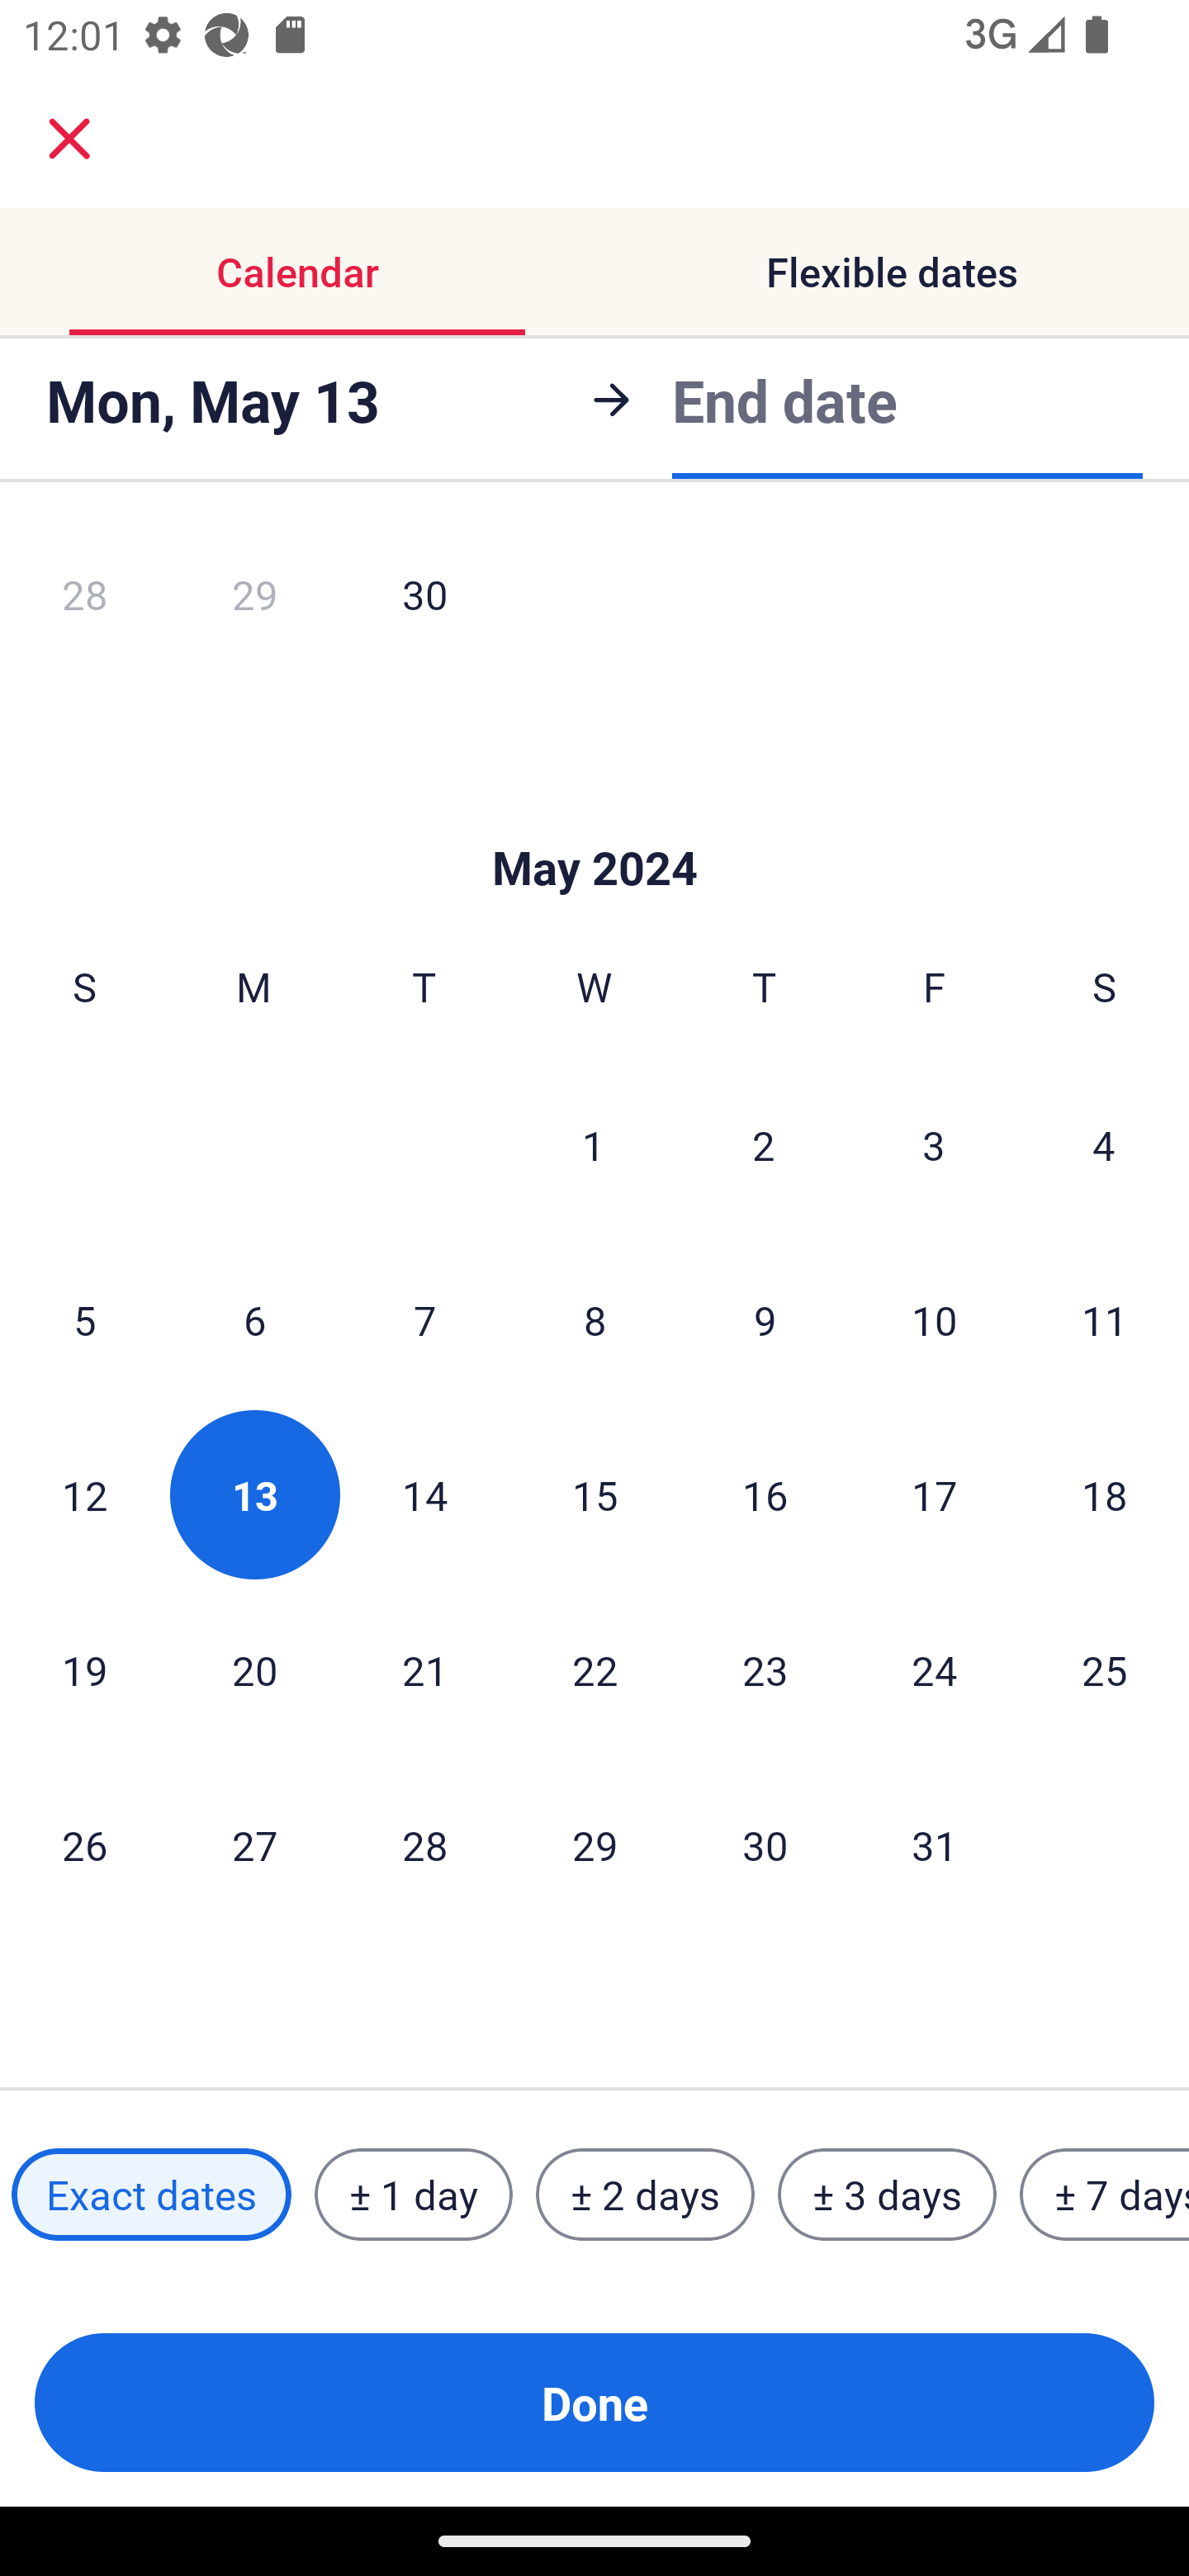  What do you see at coordinates (594, 1144) in the screenshot?
I see `1 Wednesday, May 1, 2024` at bounding box center [594, 1144].